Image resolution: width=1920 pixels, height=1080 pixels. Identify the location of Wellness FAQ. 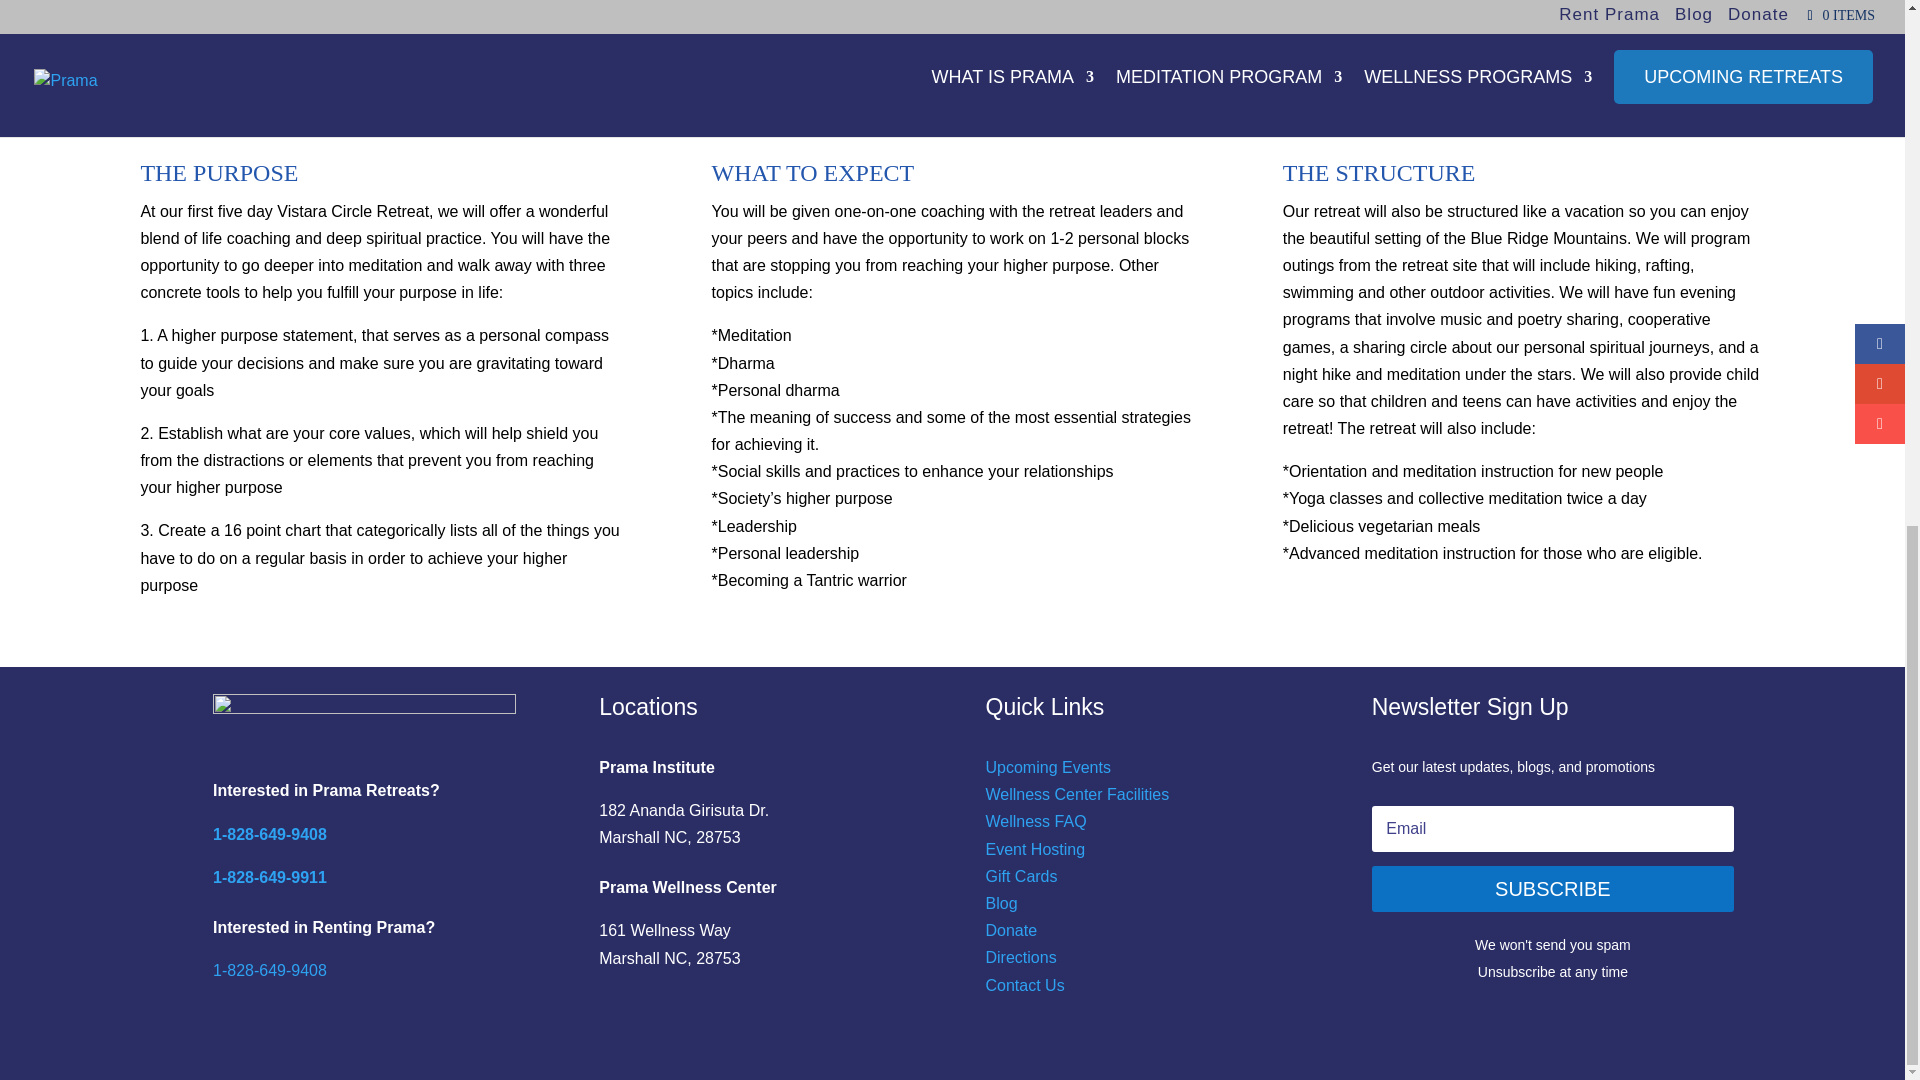
(1036, 822).